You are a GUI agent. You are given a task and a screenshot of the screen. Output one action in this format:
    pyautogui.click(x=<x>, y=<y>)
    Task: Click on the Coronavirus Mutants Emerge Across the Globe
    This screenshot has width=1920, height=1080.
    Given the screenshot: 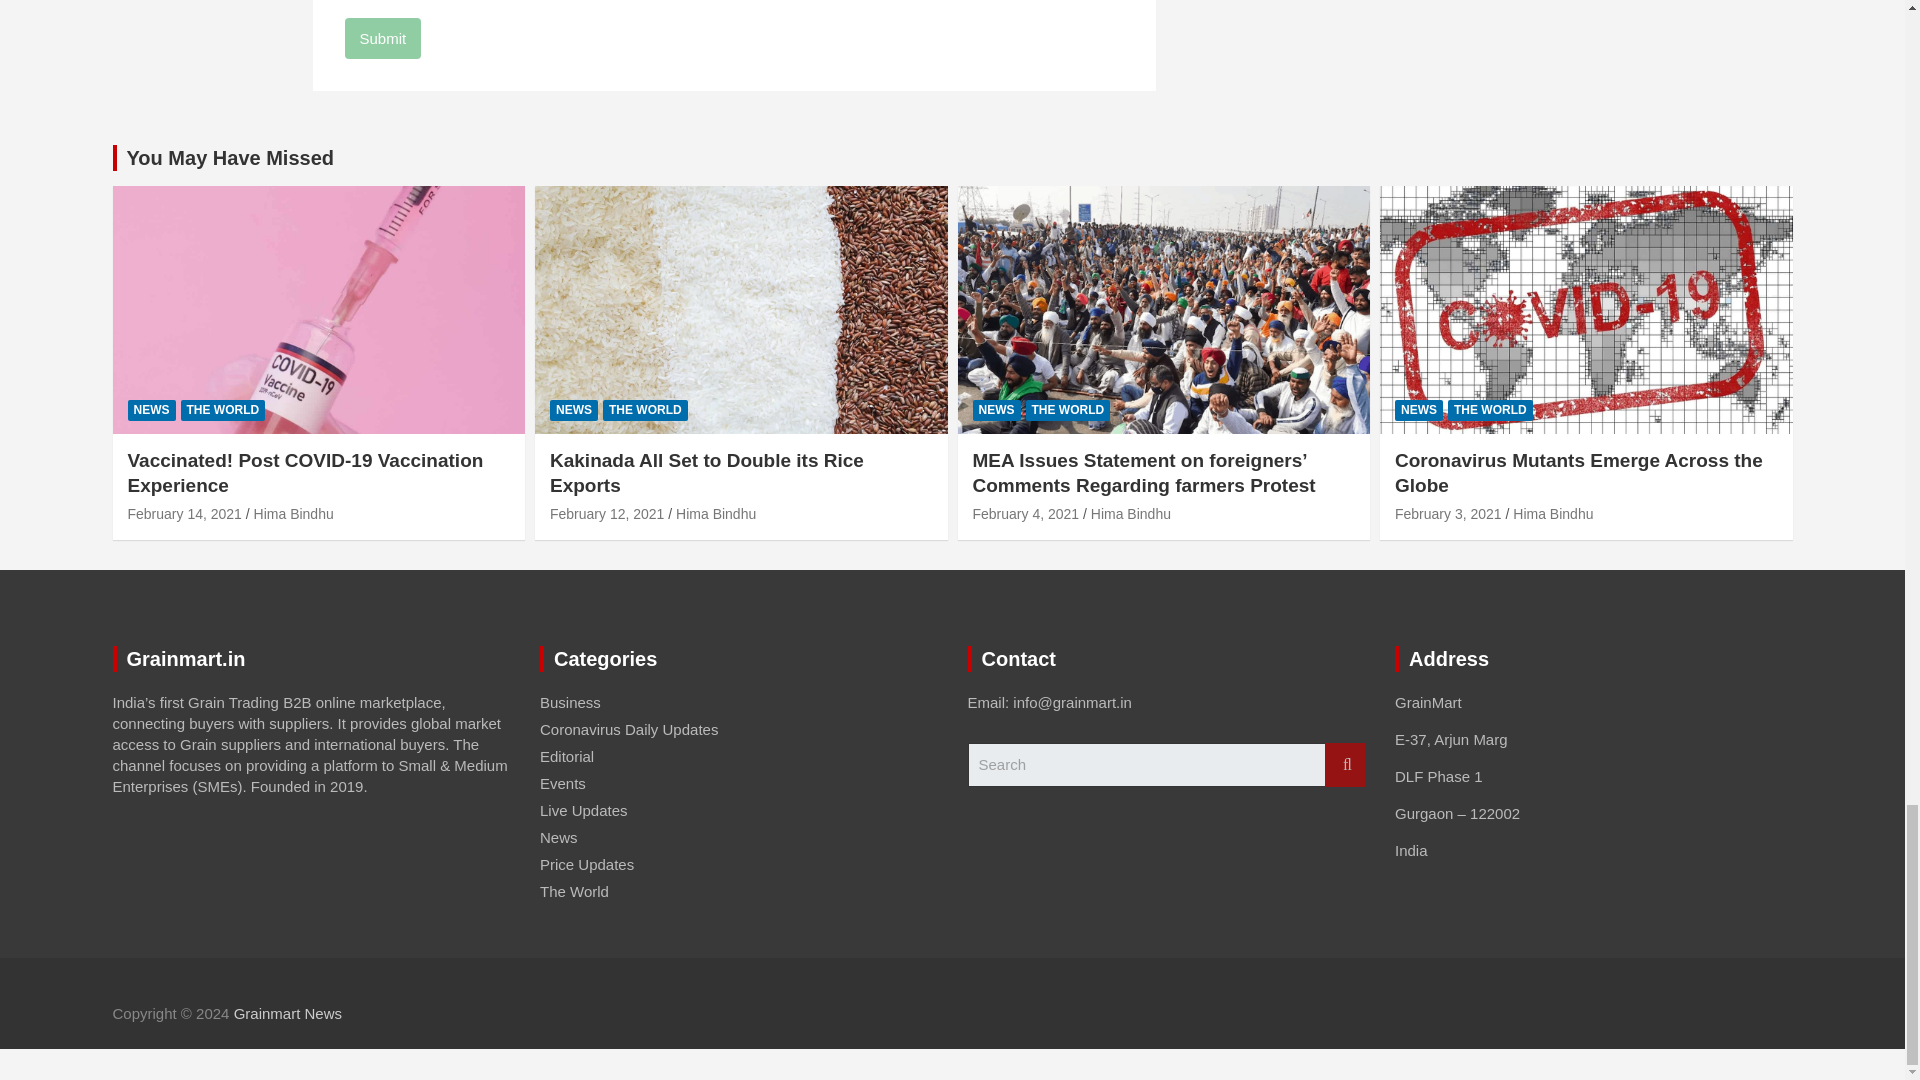 What is the action you would take?
    pyautogui.click(x=1448, y=514)
    